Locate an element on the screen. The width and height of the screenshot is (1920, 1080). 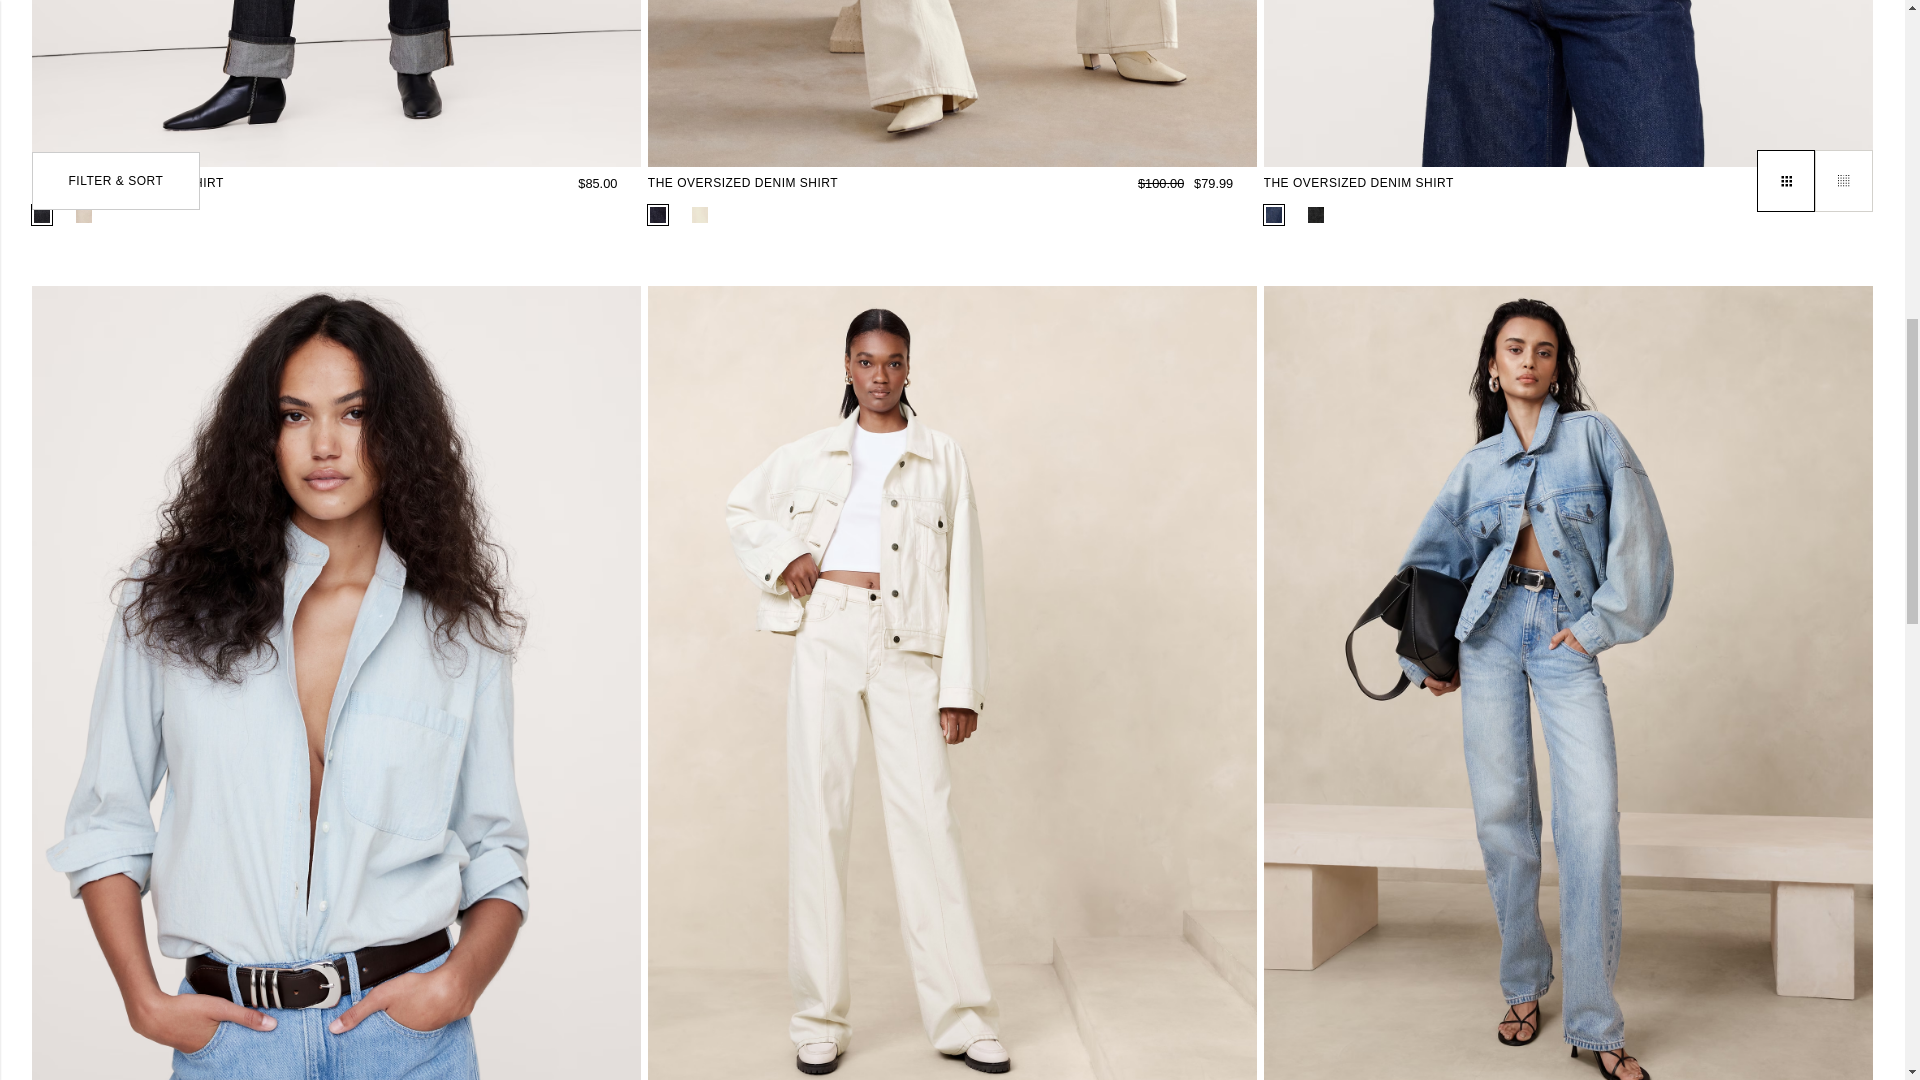
black is located at coordinates (1316, 214).